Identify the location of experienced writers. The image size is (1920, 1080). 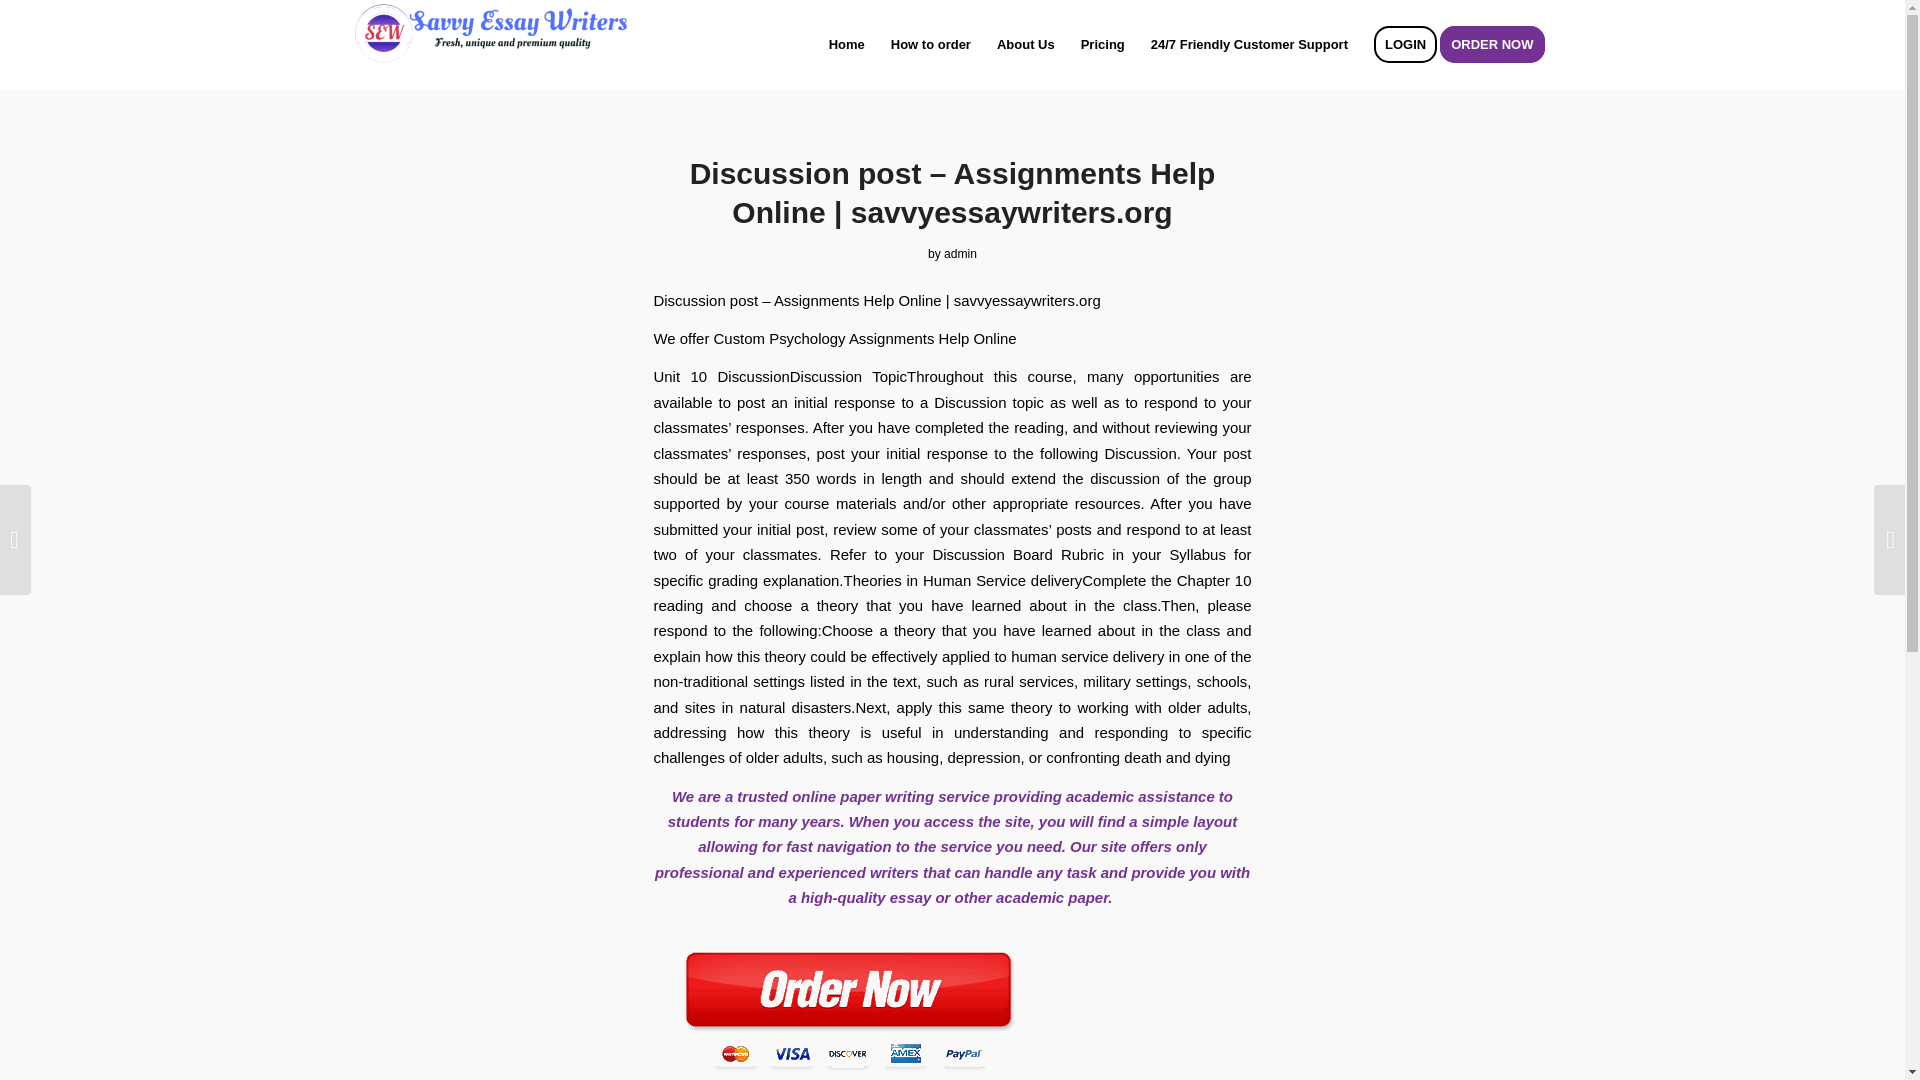
(849, 872).